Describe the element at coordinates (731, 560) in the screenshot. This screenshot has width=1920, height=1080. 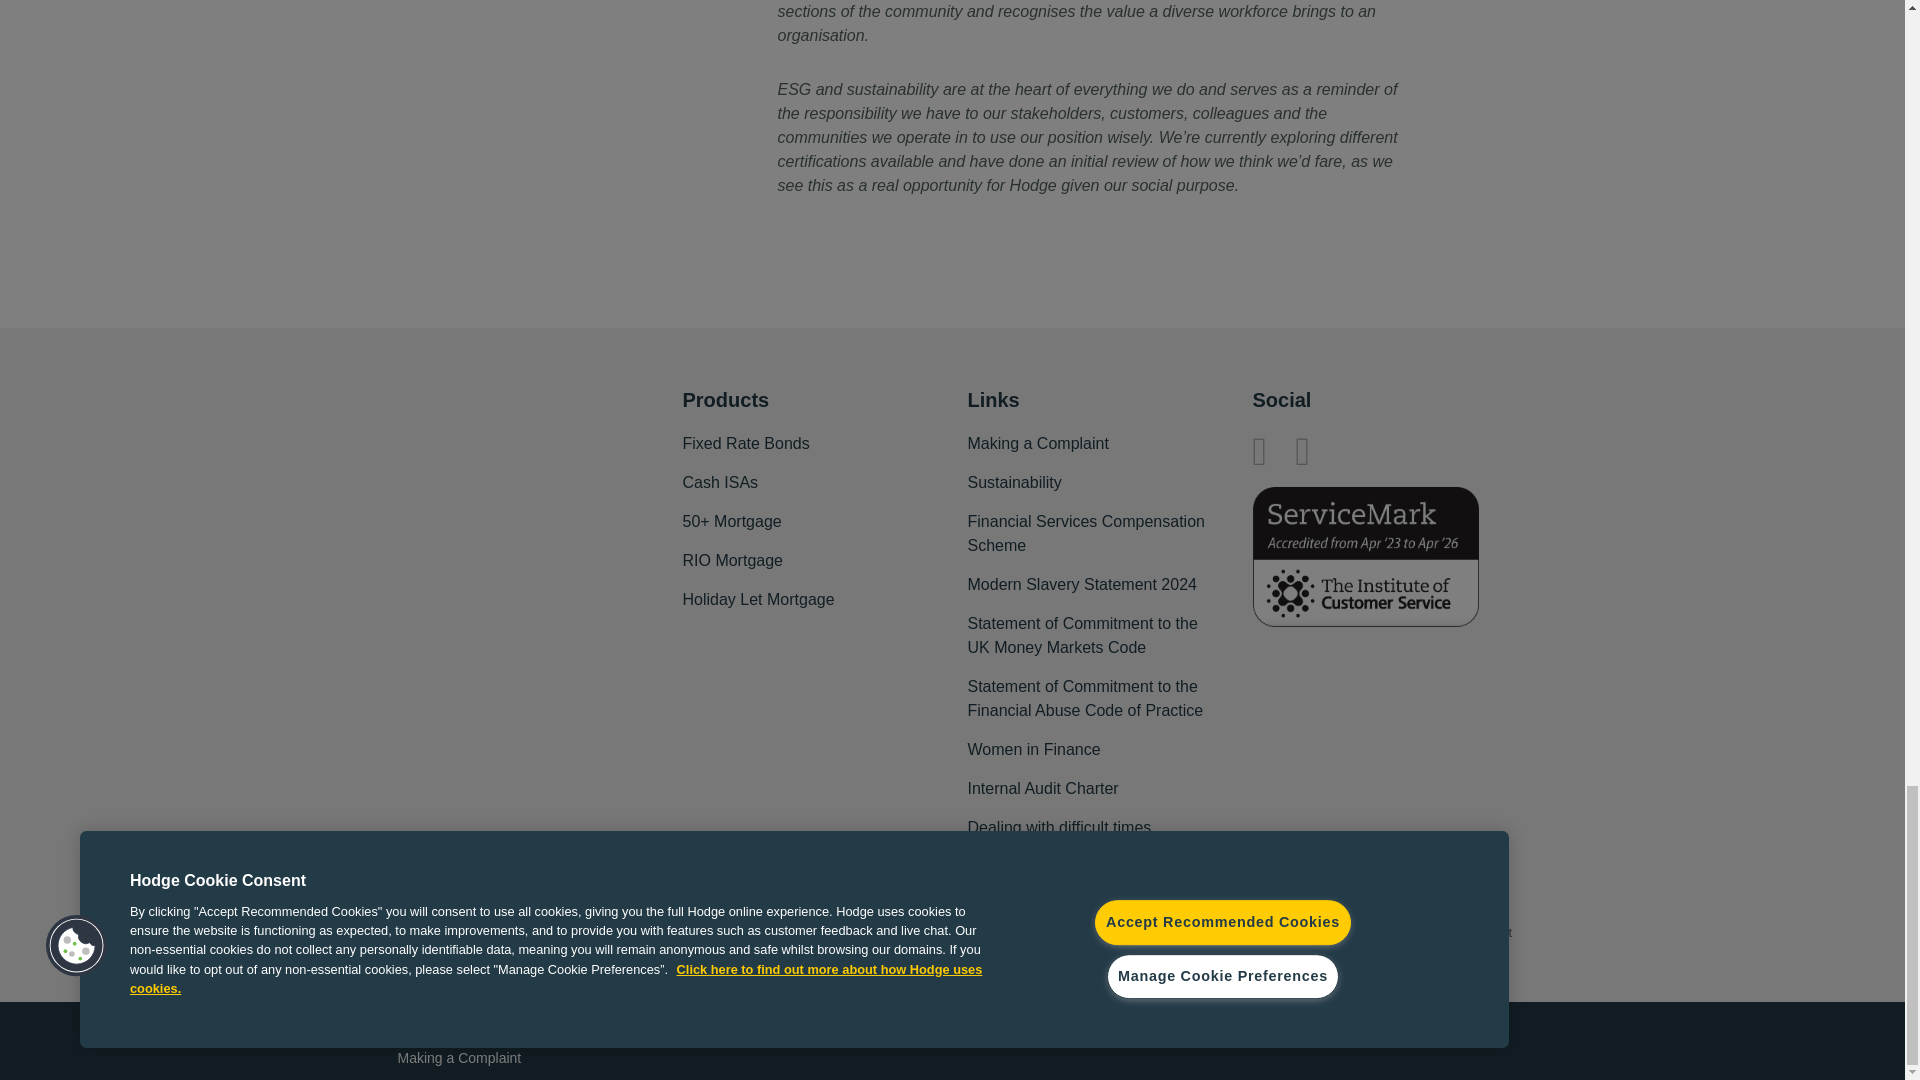
I see `RIO Mortgage` at that location.